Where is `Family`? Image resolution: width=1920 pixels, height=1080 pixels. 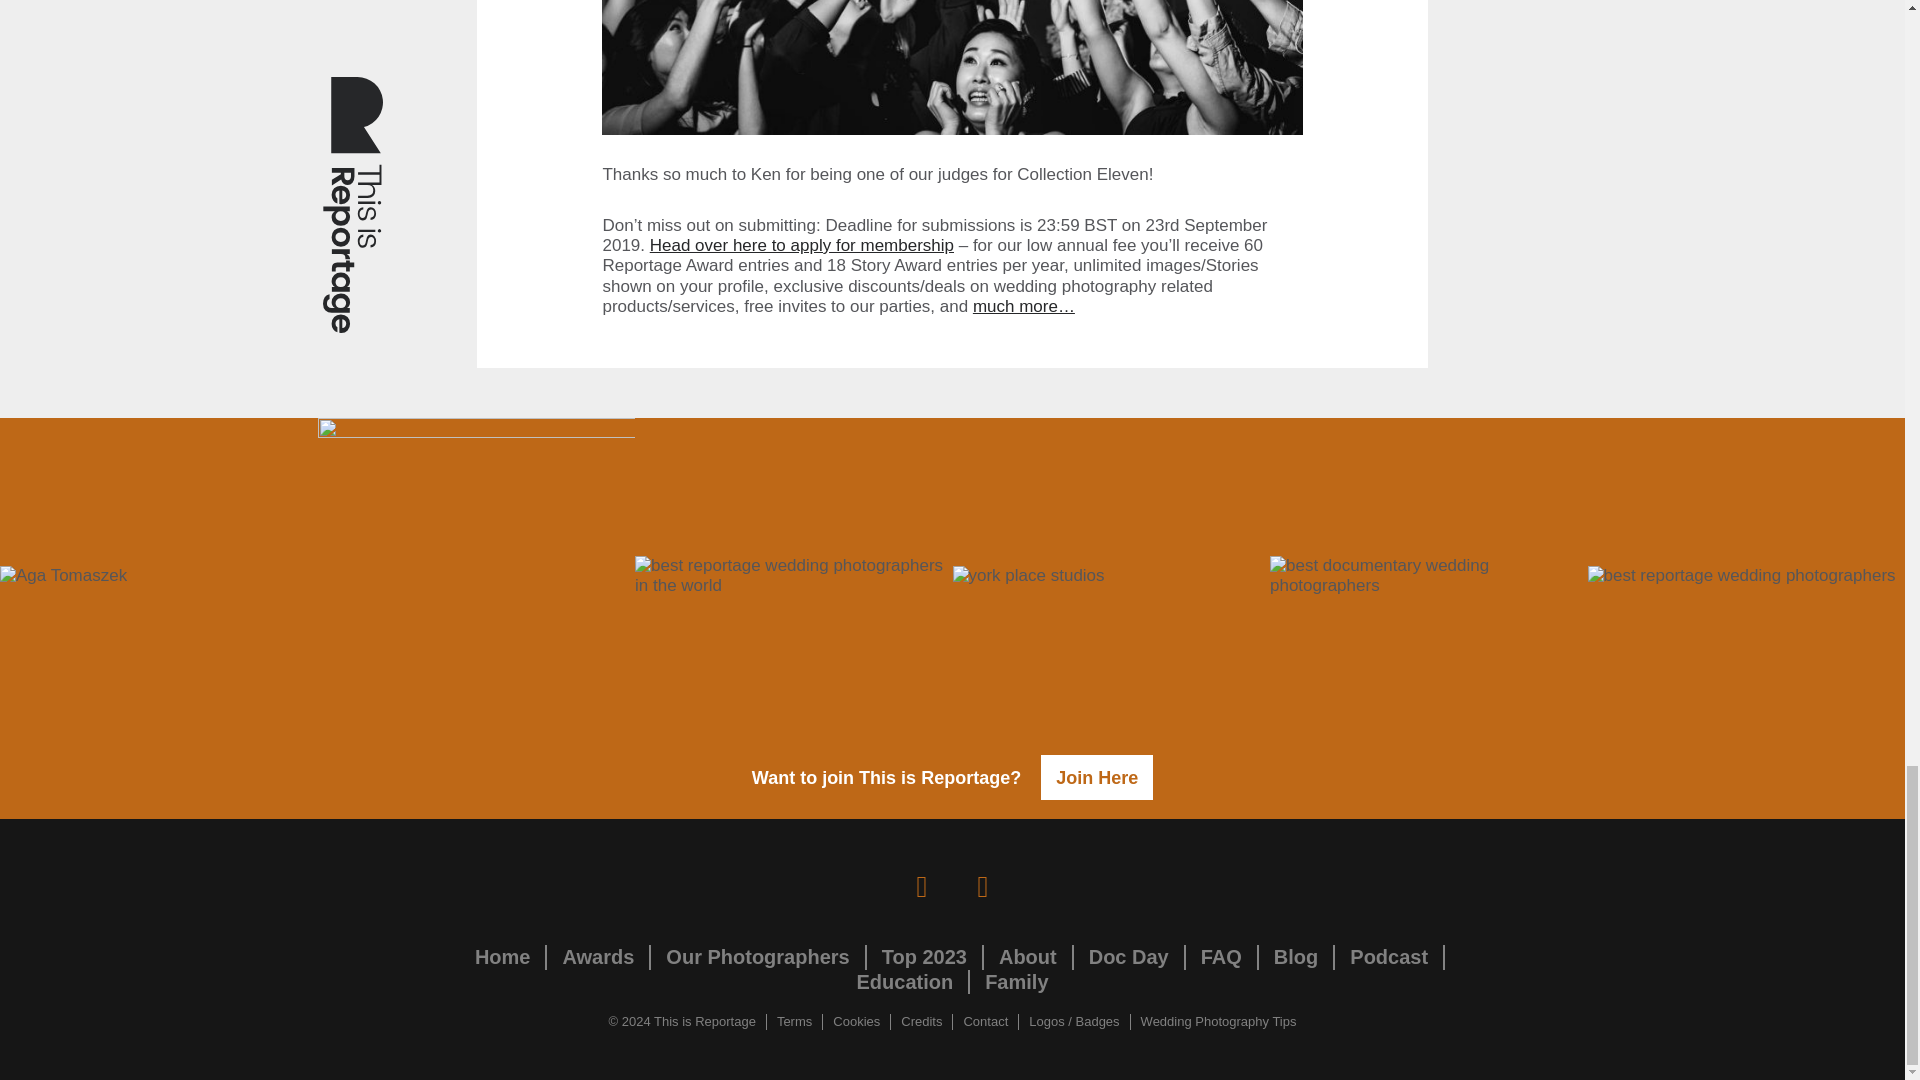
Family is located at coordinates (1016, 981).